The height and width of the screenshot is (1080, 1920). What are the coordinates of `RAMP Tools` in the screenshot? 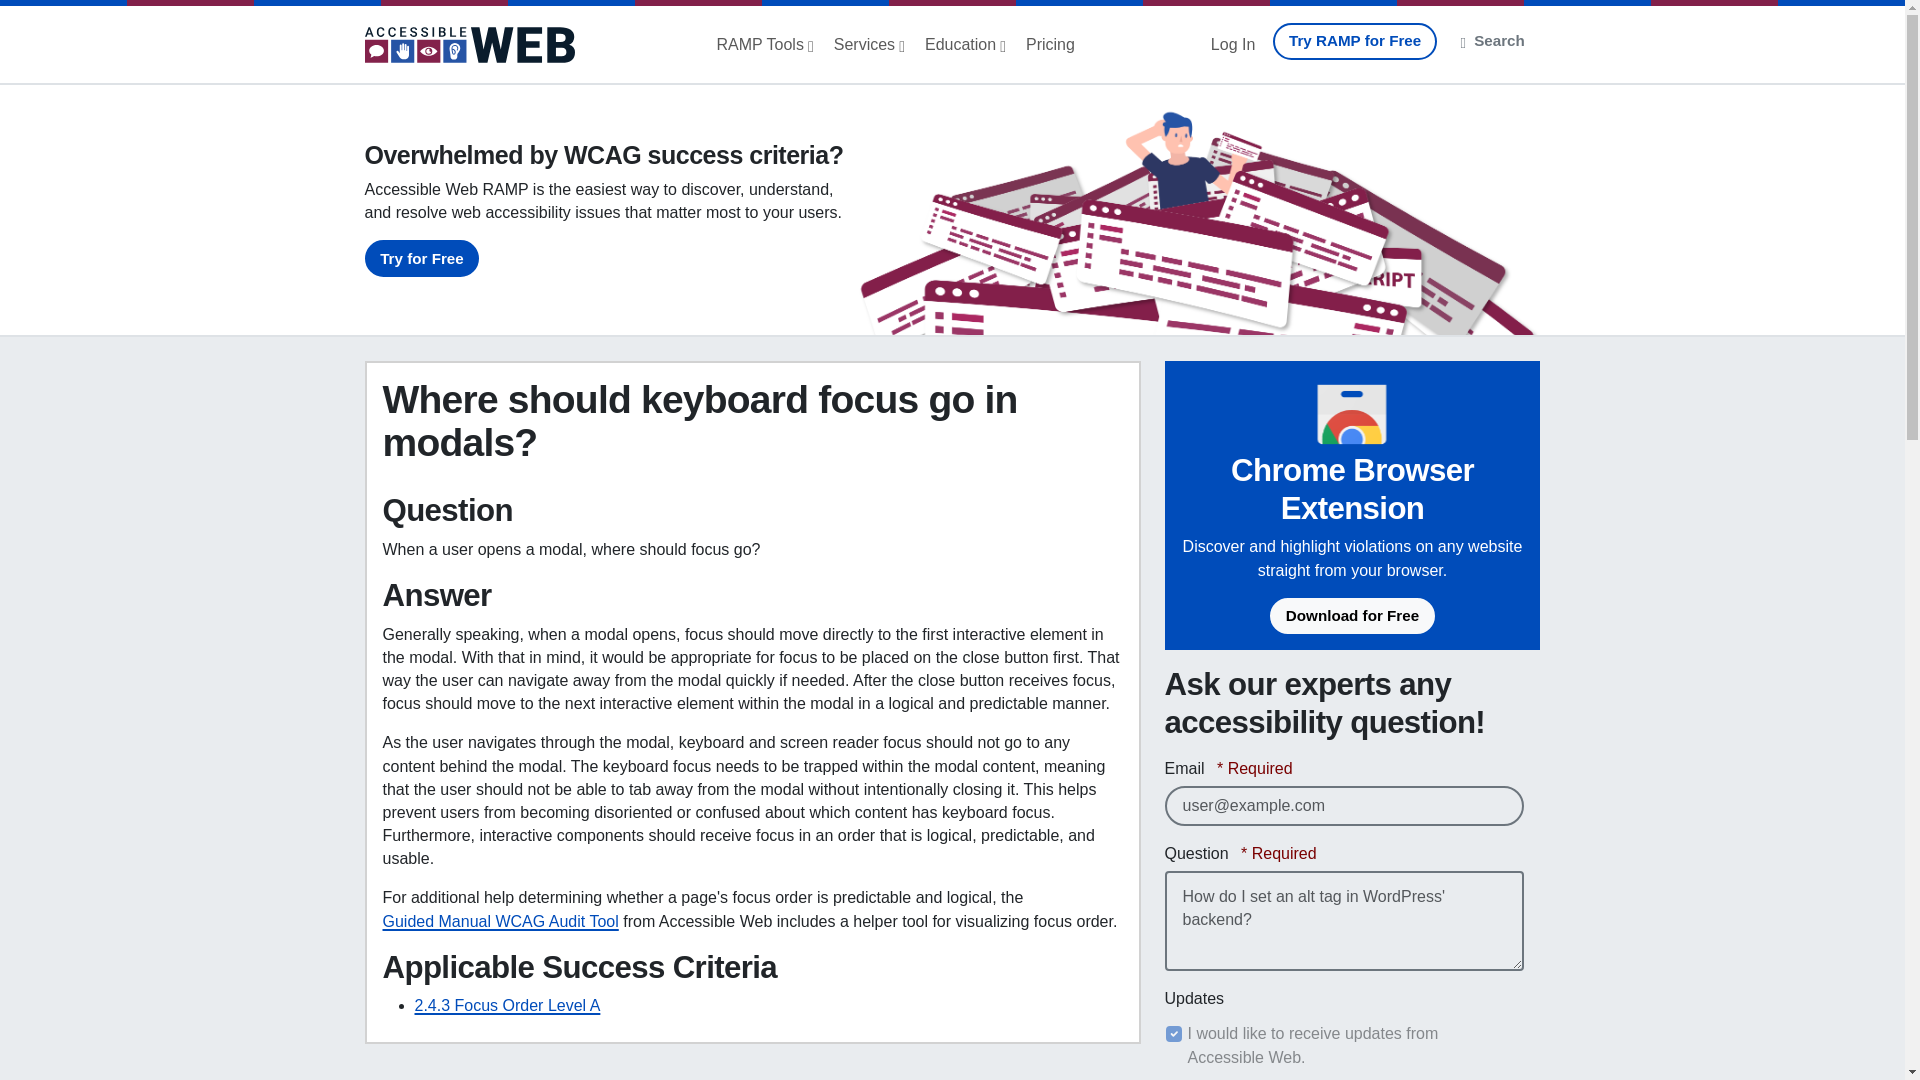 It's located at (764, 44).